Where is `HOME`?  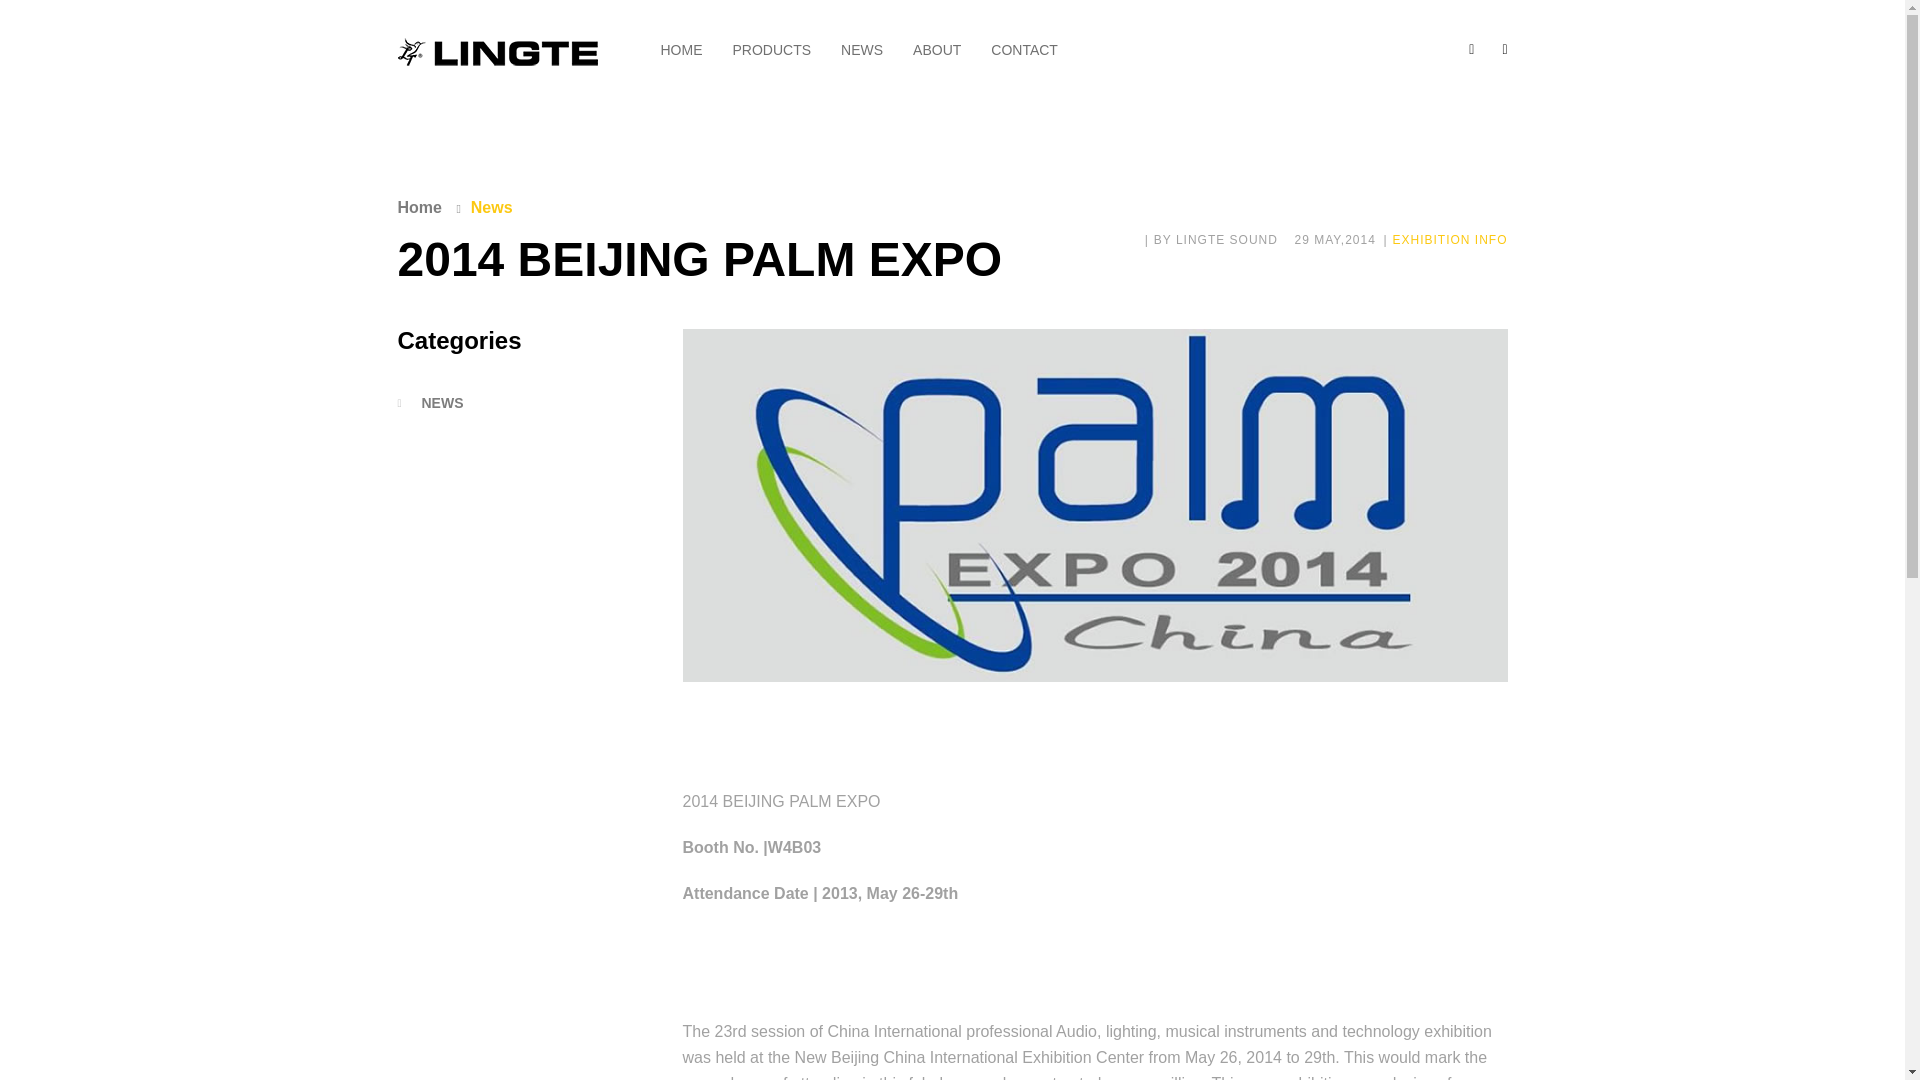
HOME is located at coordinates (681, 50).